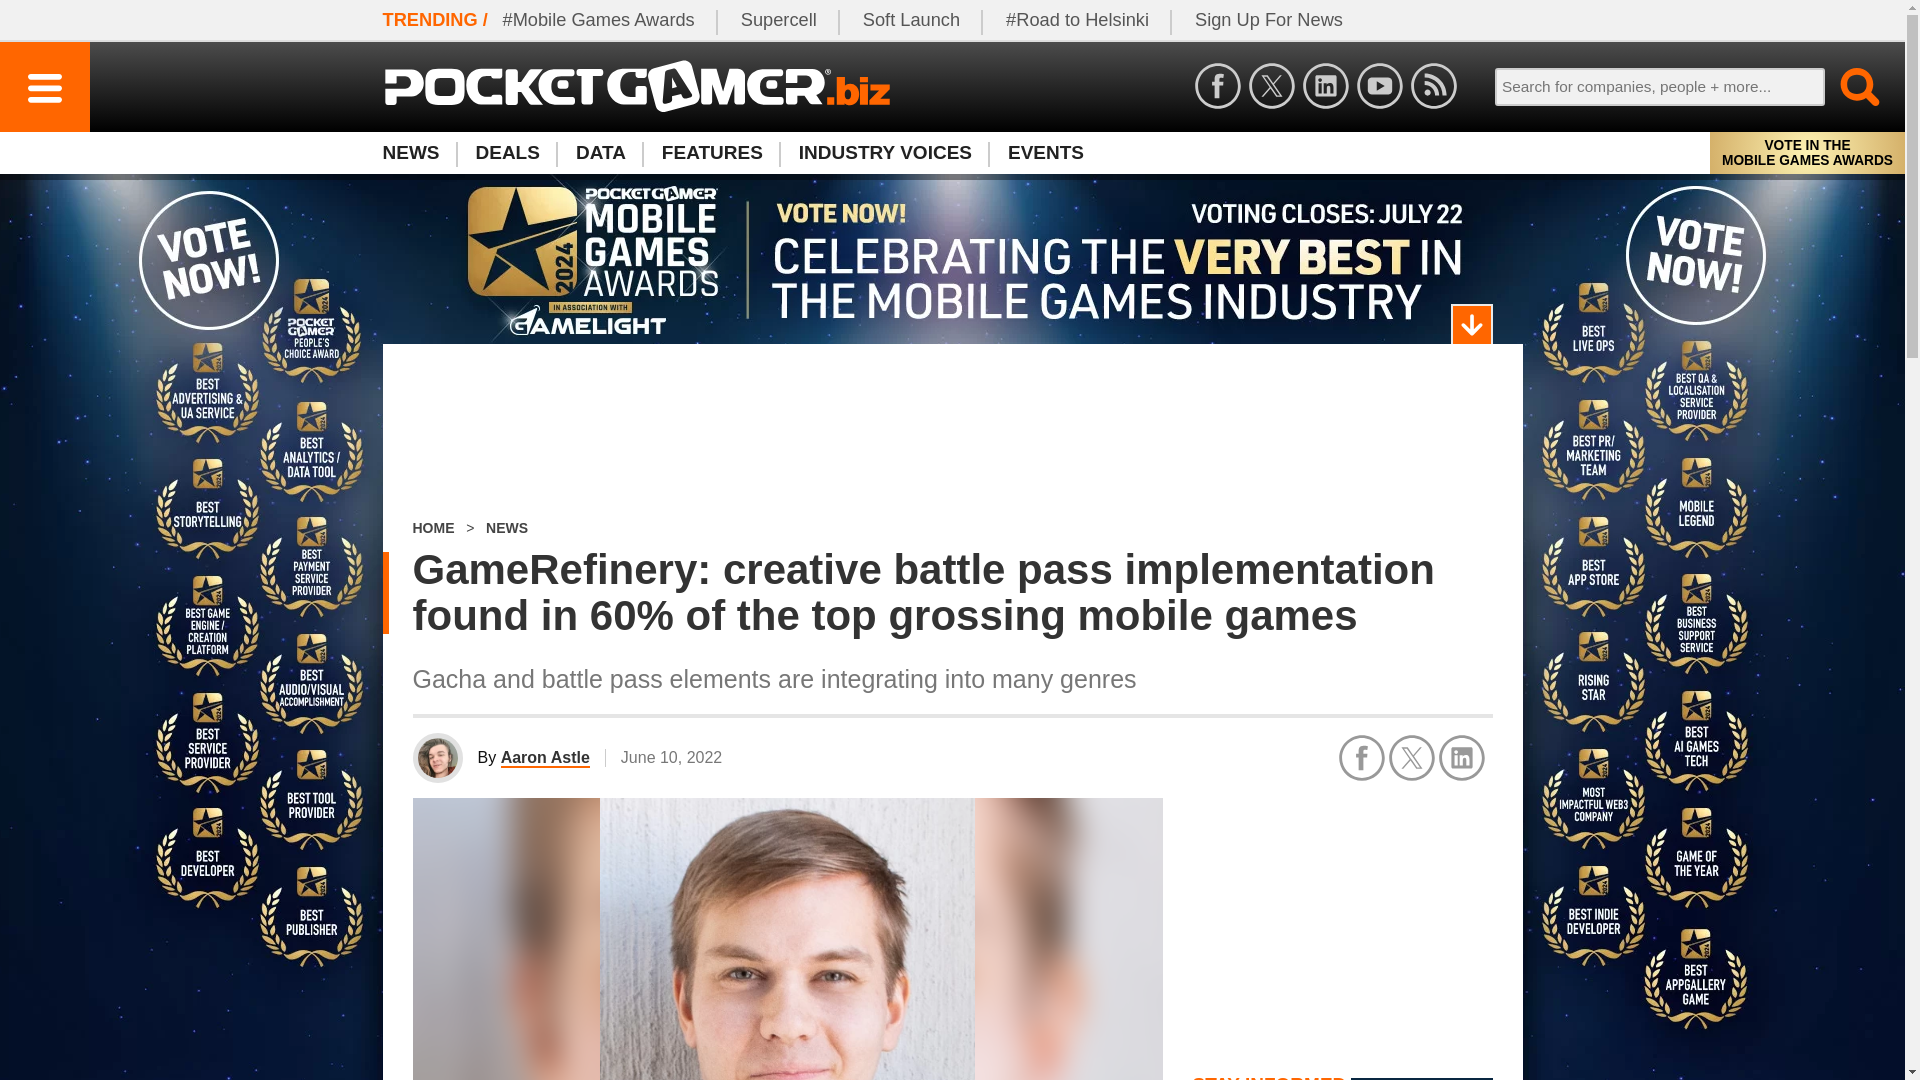 This screenshot has width=1920, height=1080. Describe the element at coordinates (952, 433) in the screenshot. I see `3rd party ad content` at that location.